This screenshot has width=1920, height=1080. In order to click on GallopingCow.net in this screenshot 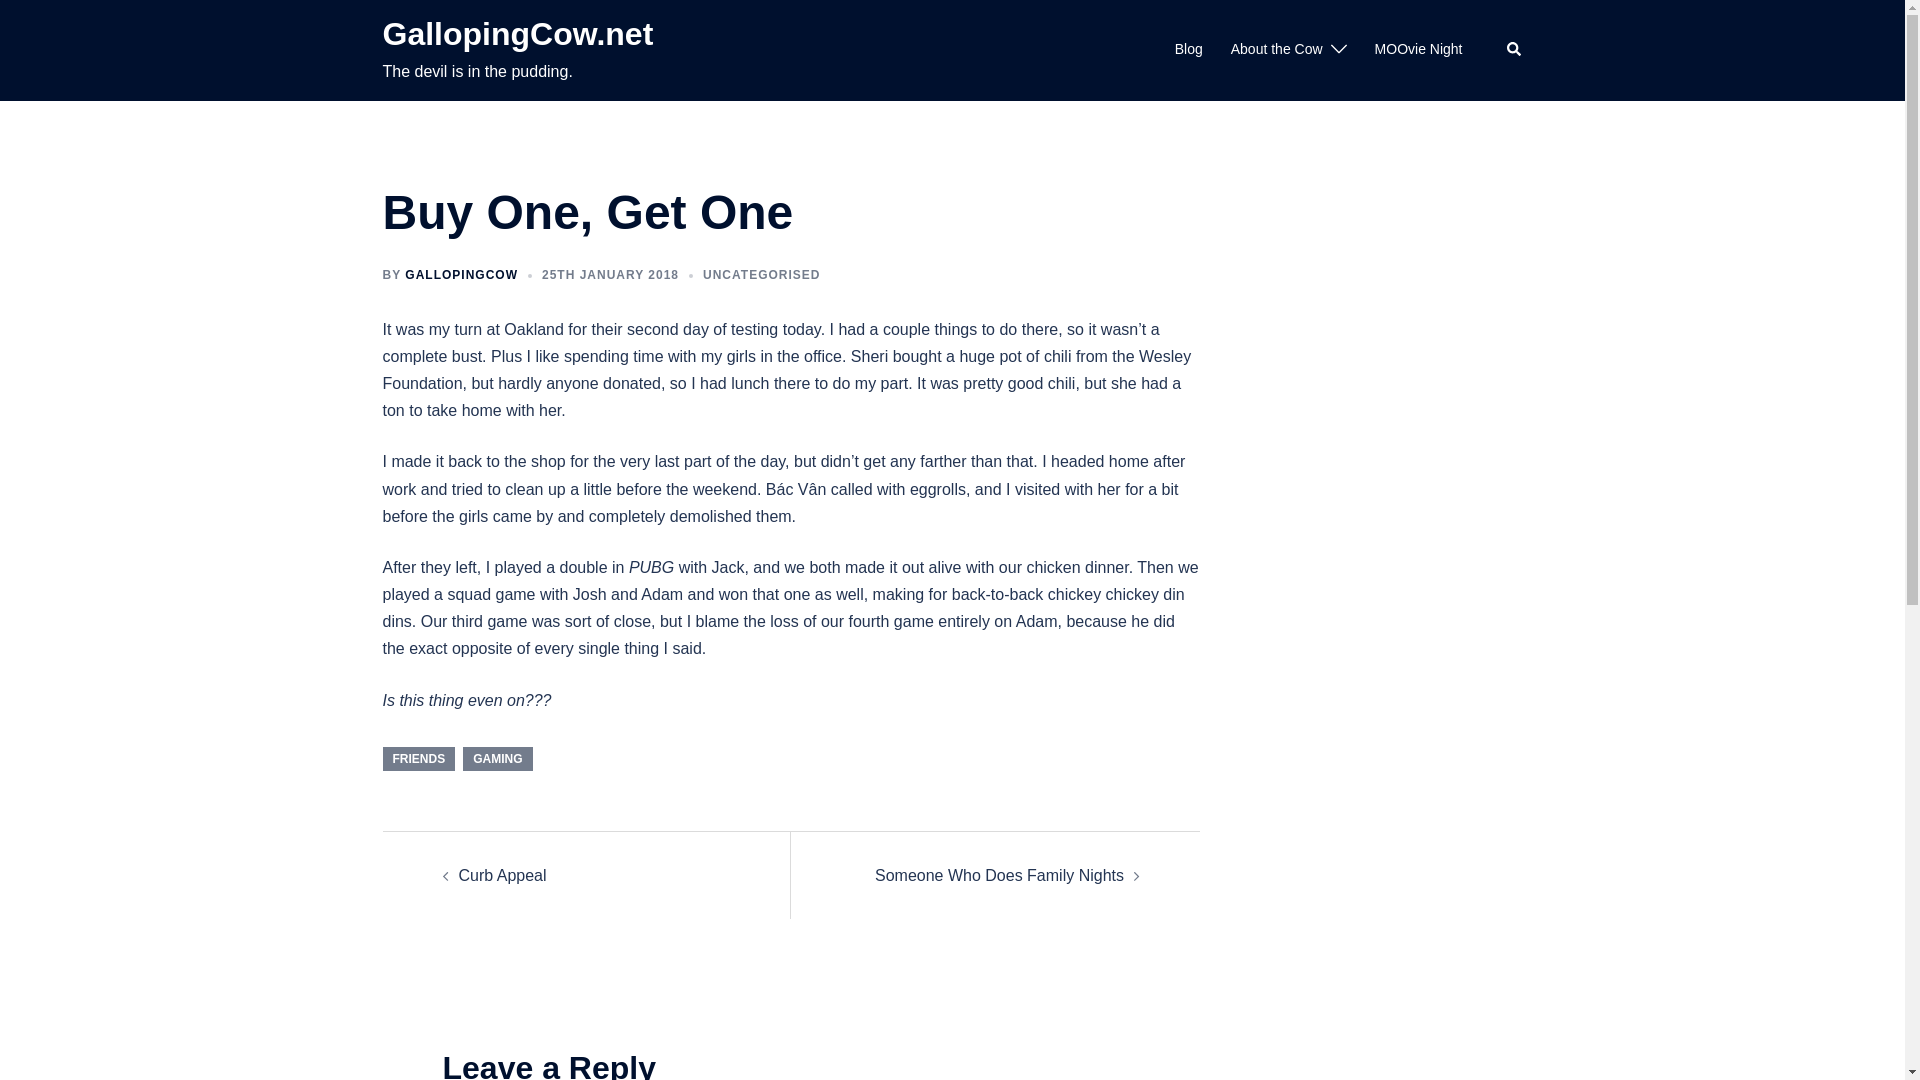, I will do `click(517, 34)`.